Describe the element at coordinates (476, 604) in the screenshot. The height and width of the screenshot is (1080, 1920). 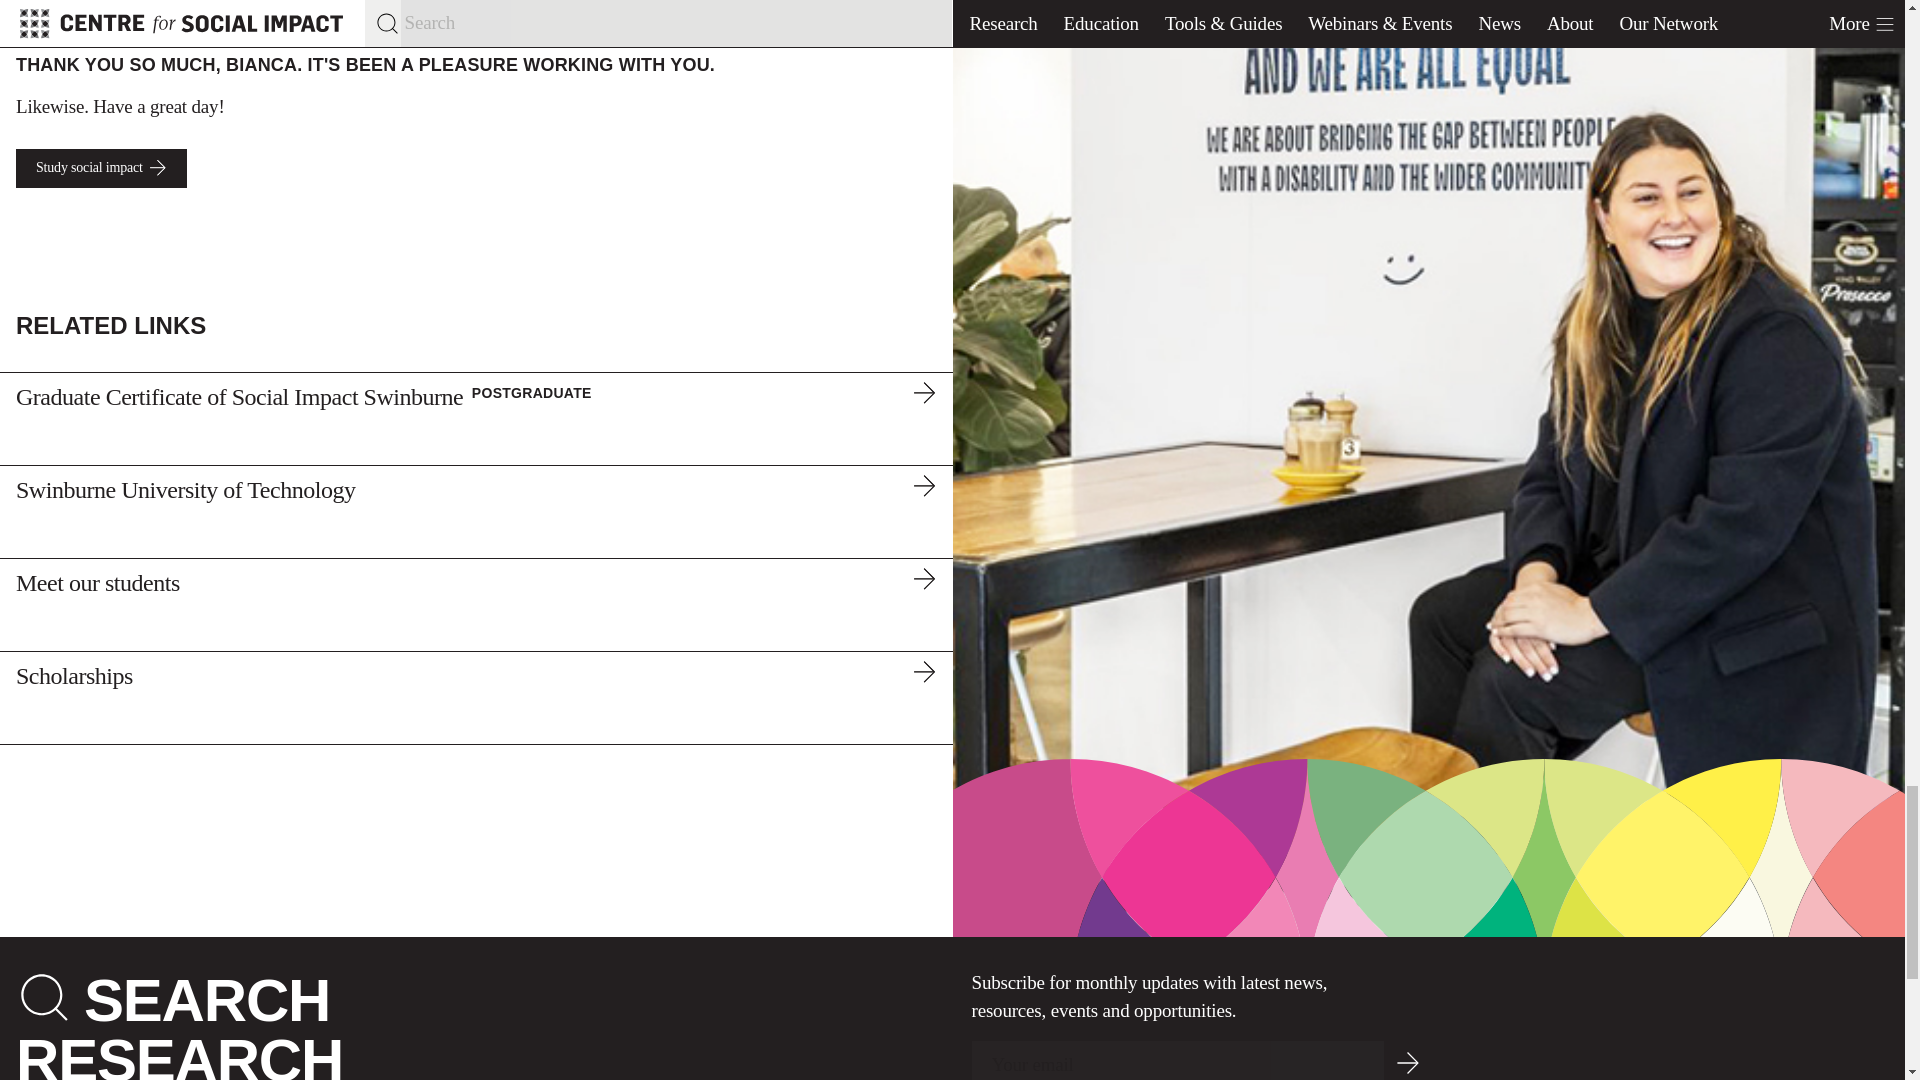
I see `Meet our students` at that location.